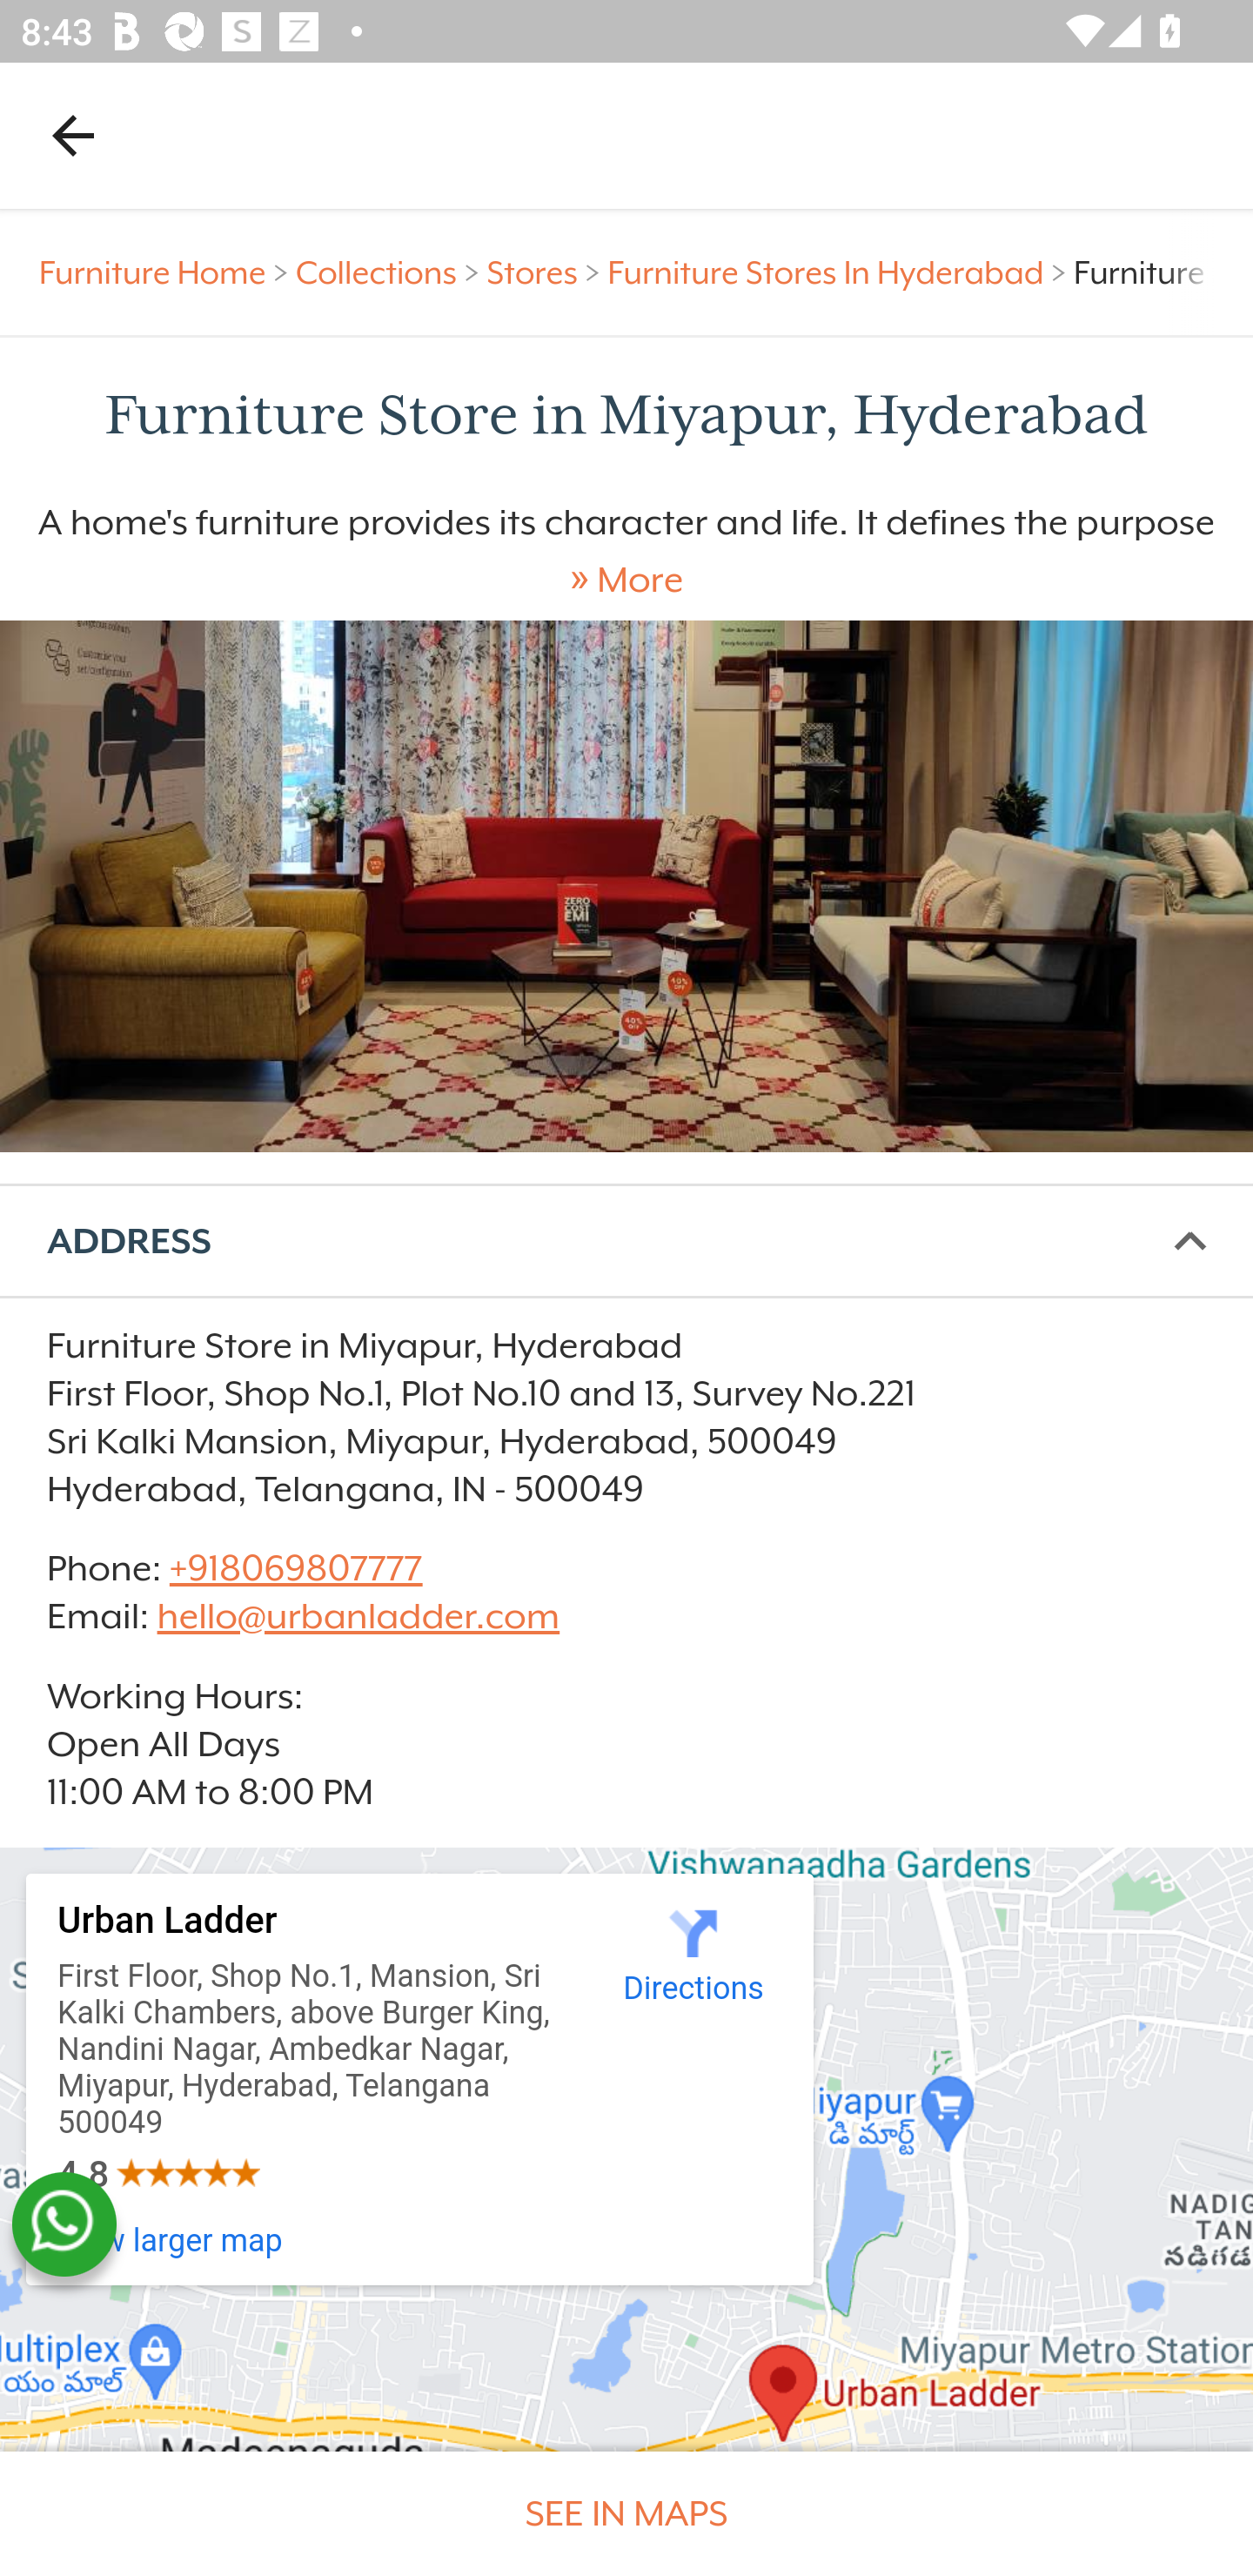  Describe the element at coordinates (64, 2224) in the screenshot. I see `whatsapp` at that location.